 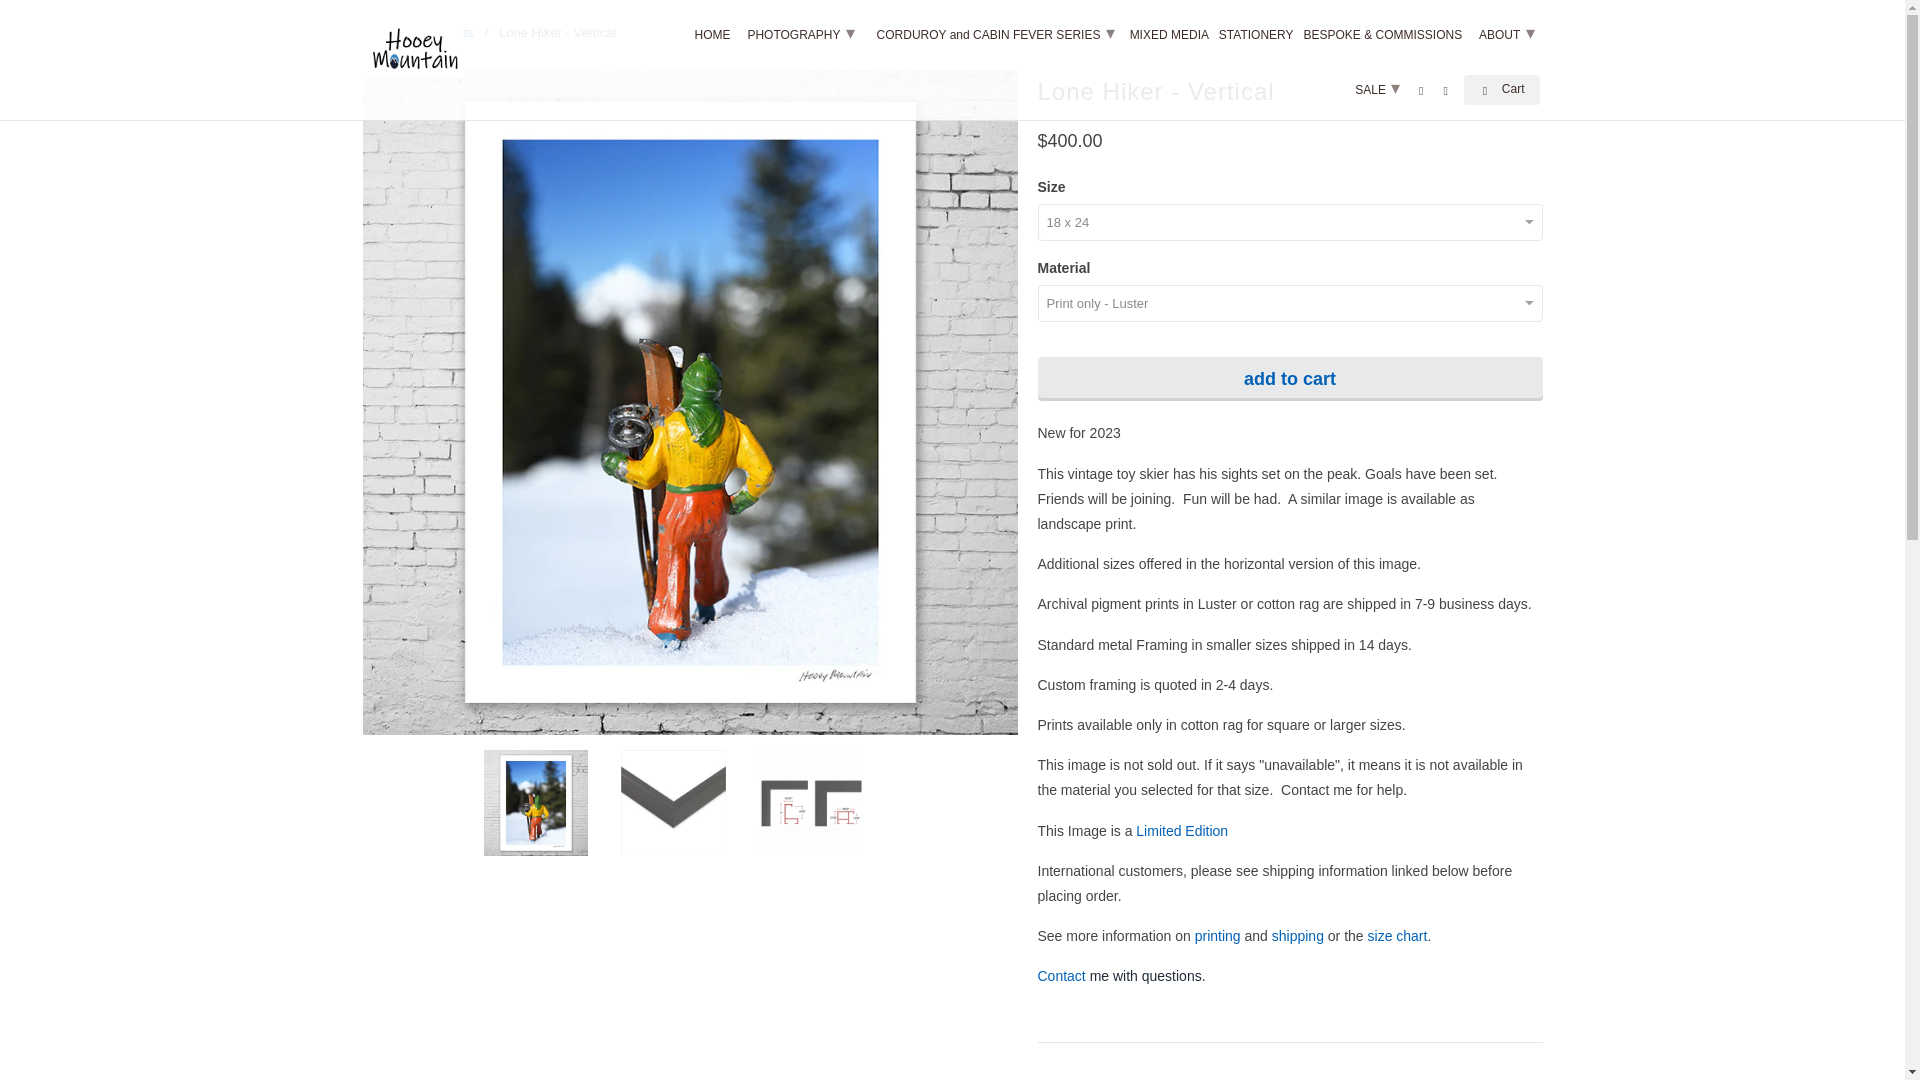 What do you see at coordinates (447, 32) in the screenshot?
I see `Products` at bounding box center [447, 32].